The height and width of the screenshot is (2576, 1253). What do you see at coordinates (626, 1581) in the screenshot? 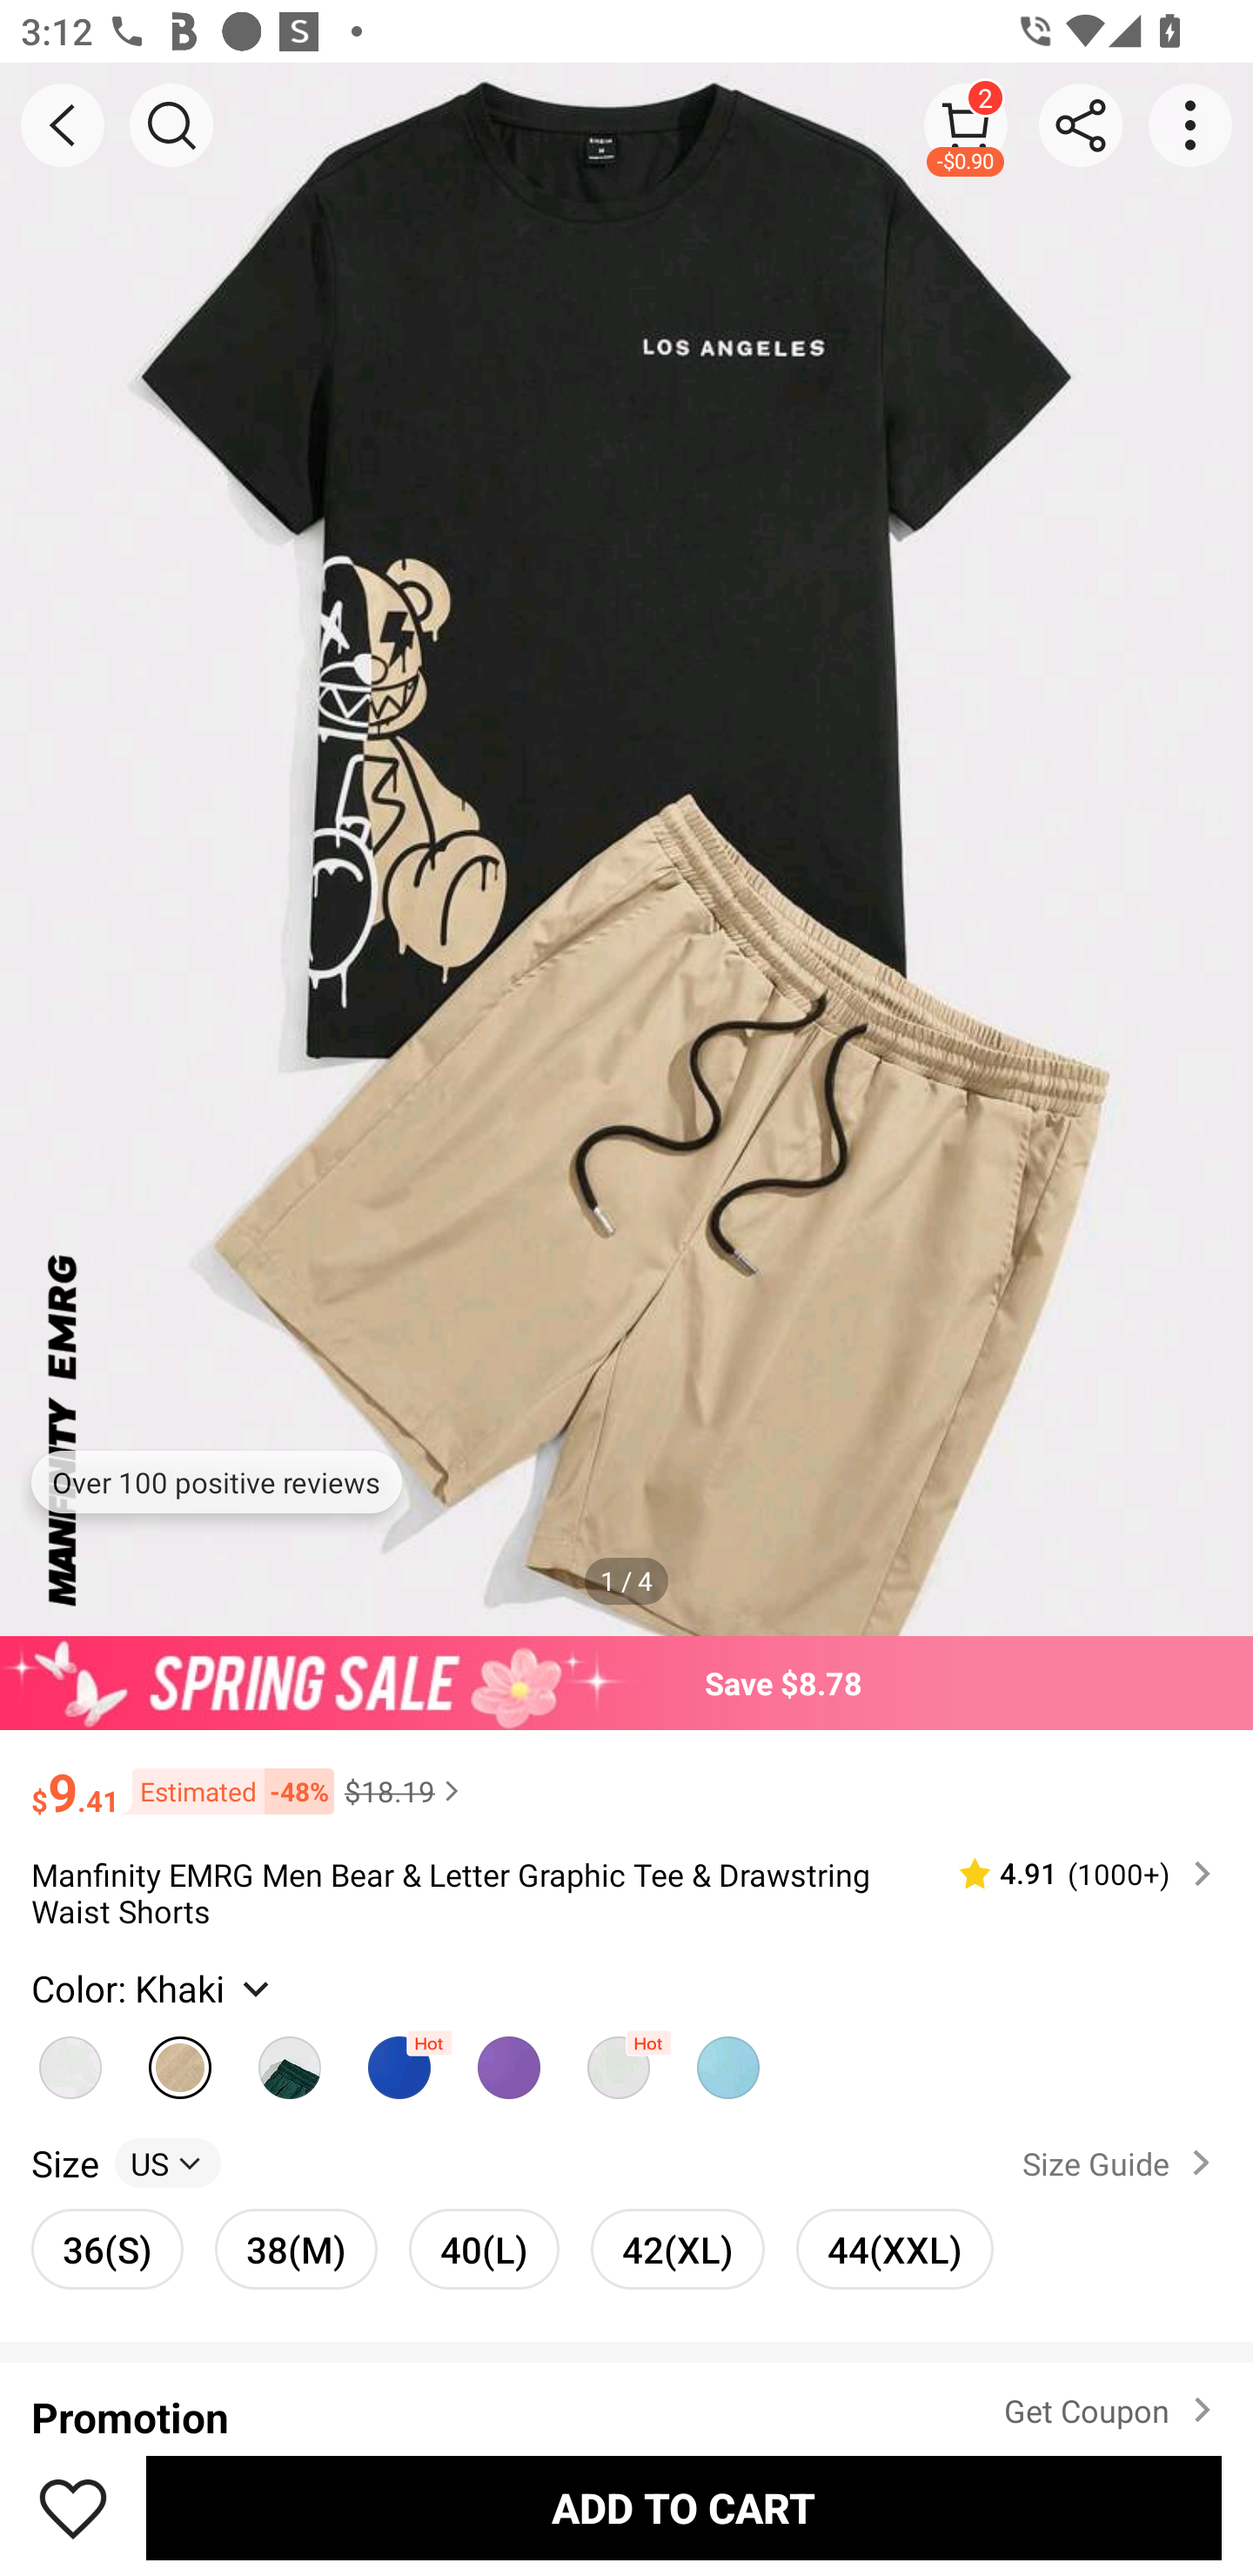
I see `1 / 4` at bounding box center [626, 1581].